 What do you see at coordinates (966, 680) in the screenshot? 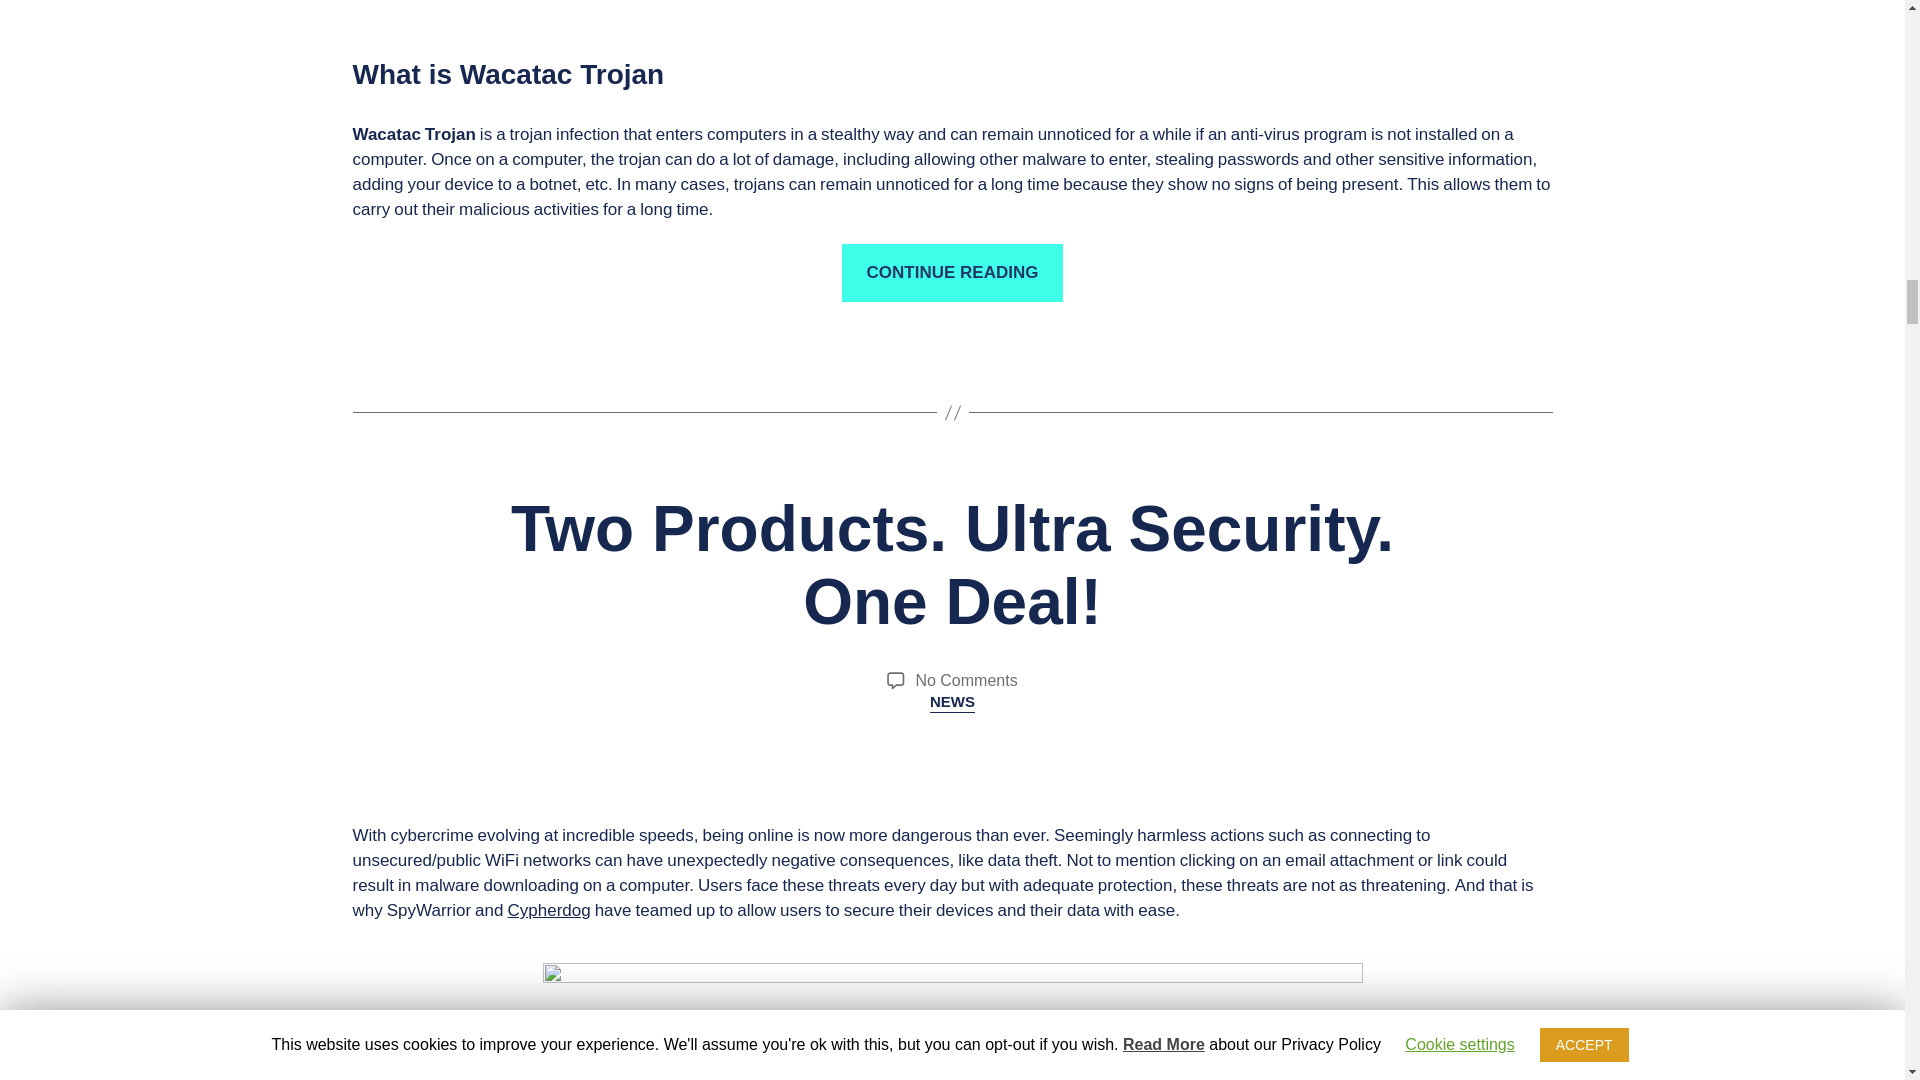
I see `Two Products. Ultra Security. One Deal!` at bounding box center [966, 680].